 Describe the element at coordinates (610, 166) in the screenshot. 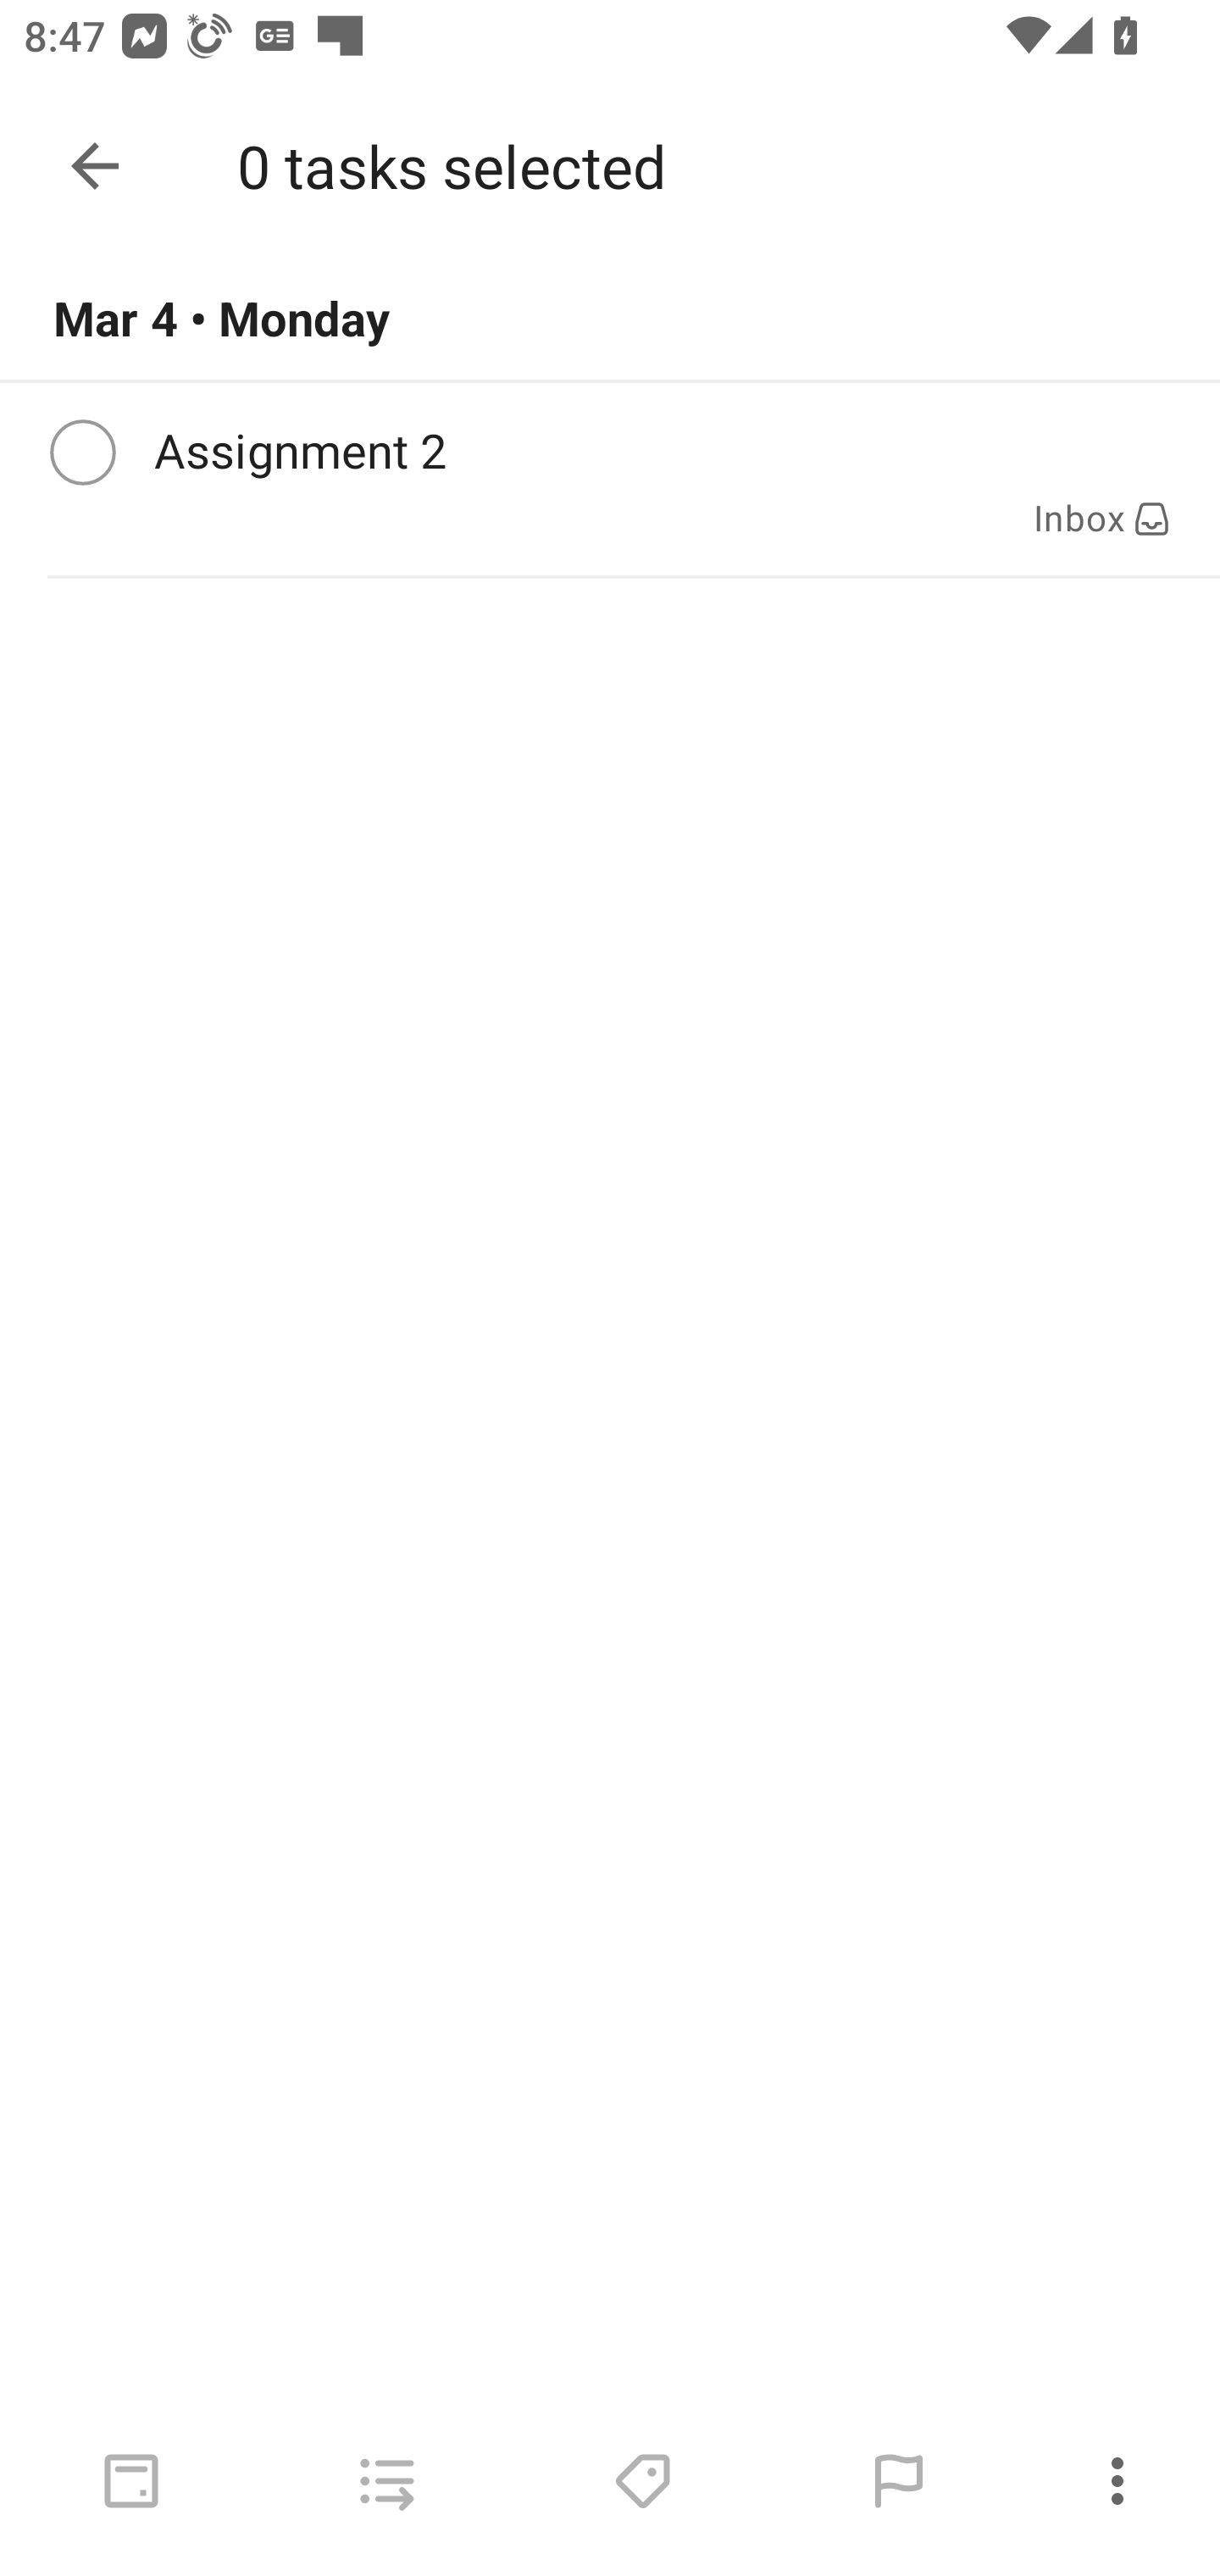

I see `Today More options` at that location.